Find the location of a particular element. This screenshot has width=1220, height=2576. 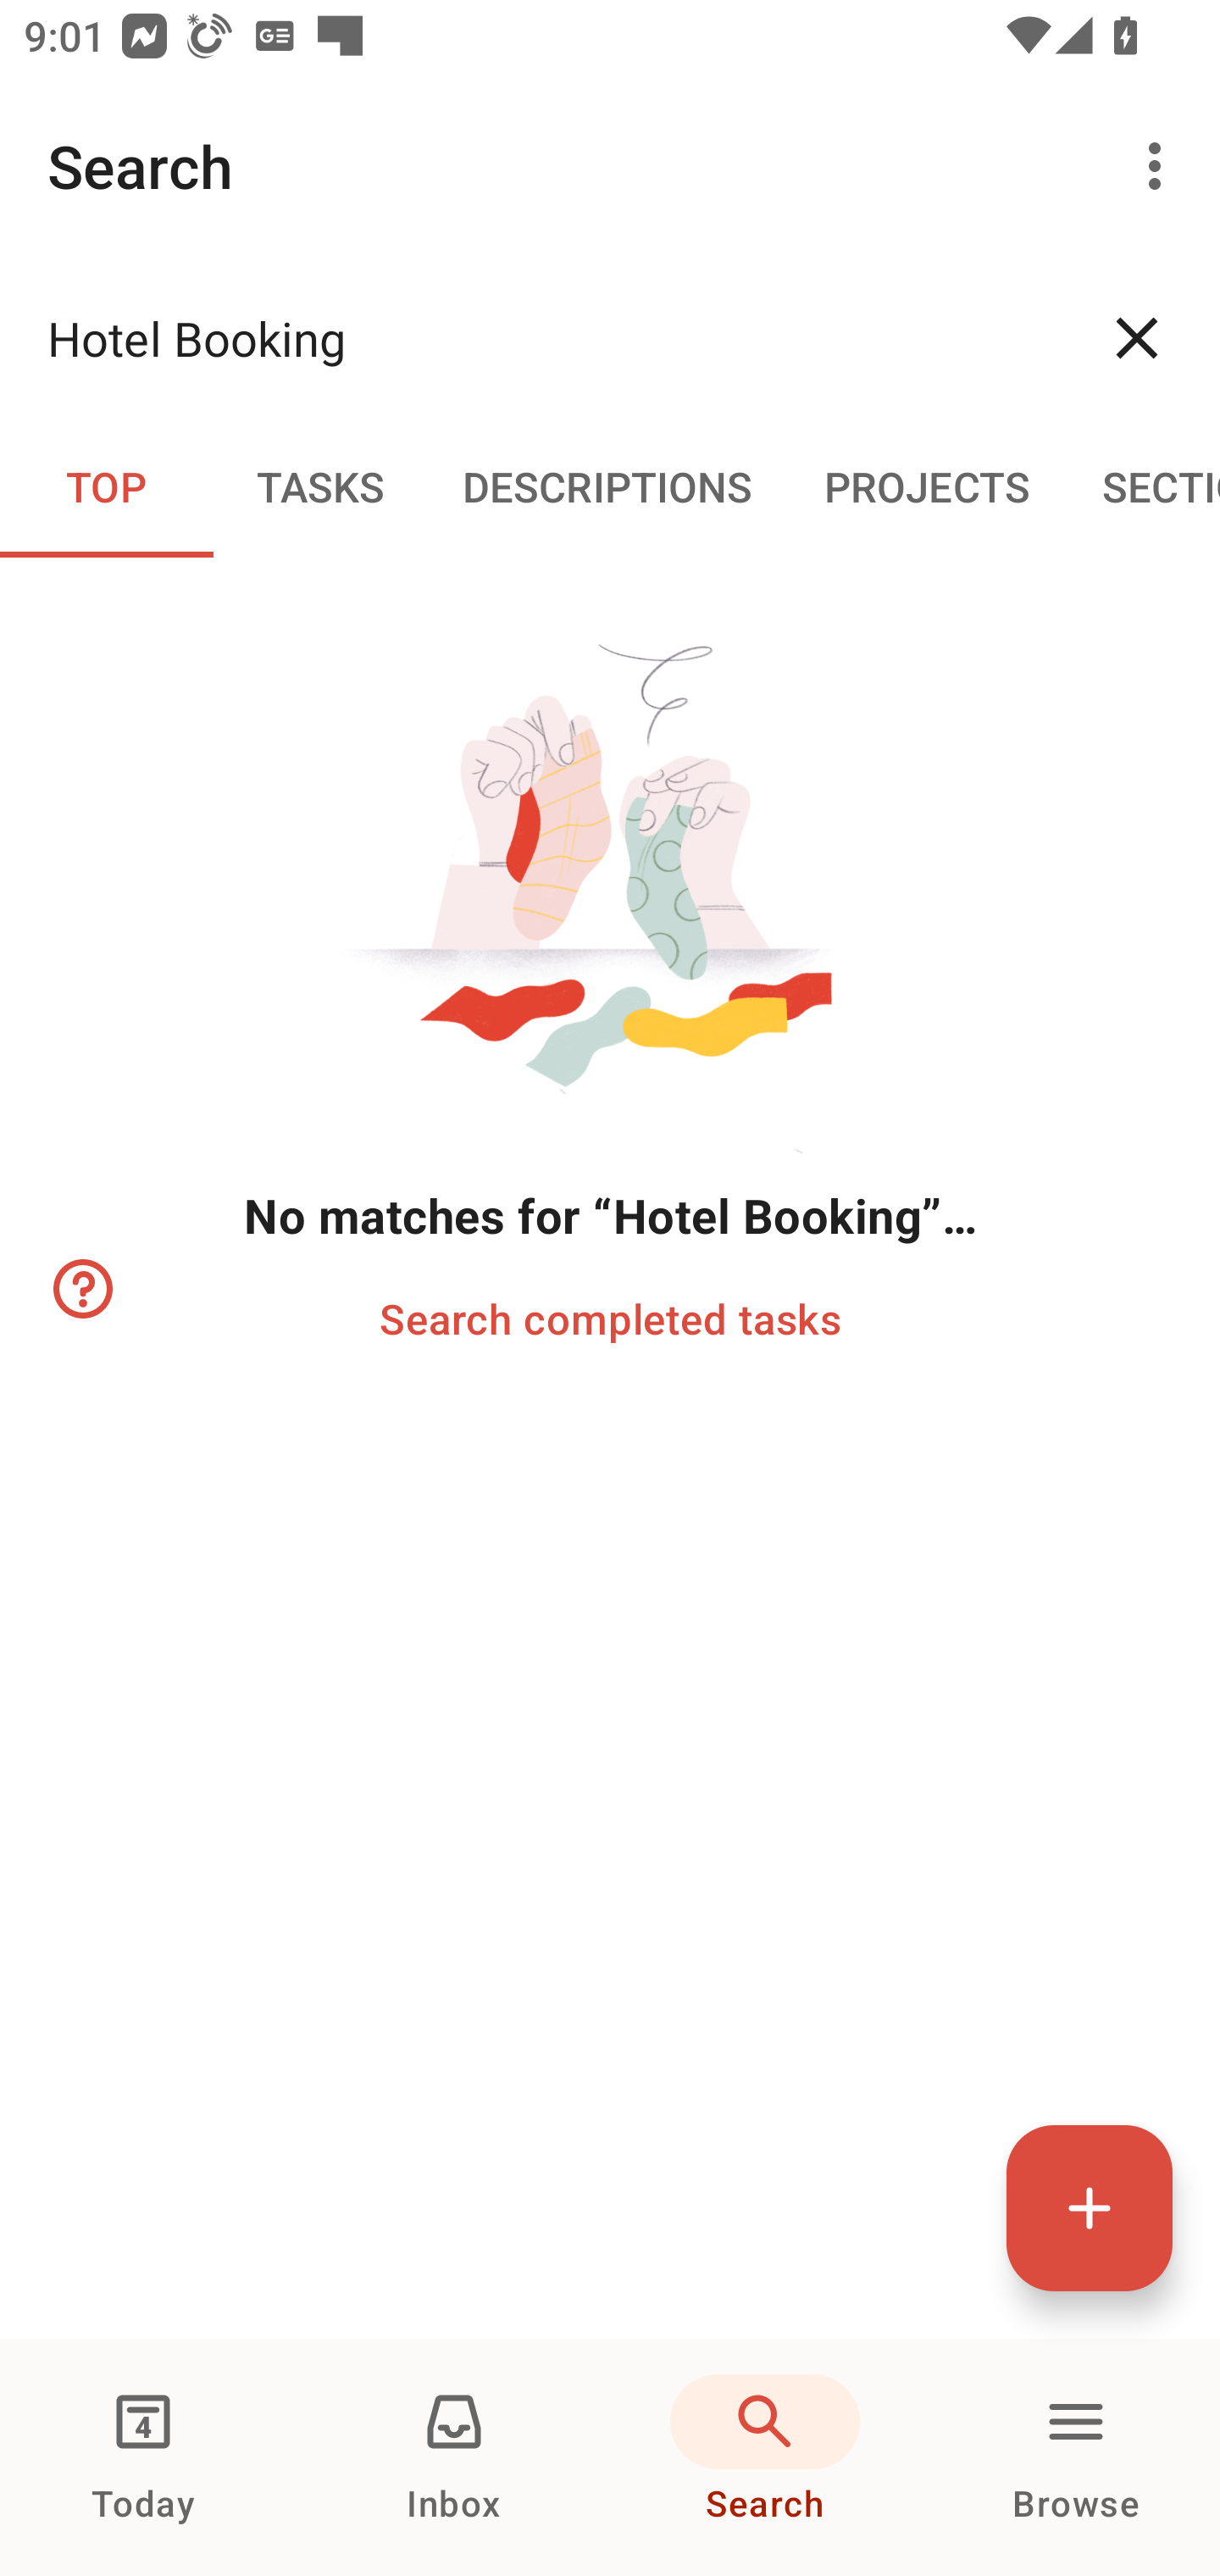

Inbox is located at coordinates (454, 2457).